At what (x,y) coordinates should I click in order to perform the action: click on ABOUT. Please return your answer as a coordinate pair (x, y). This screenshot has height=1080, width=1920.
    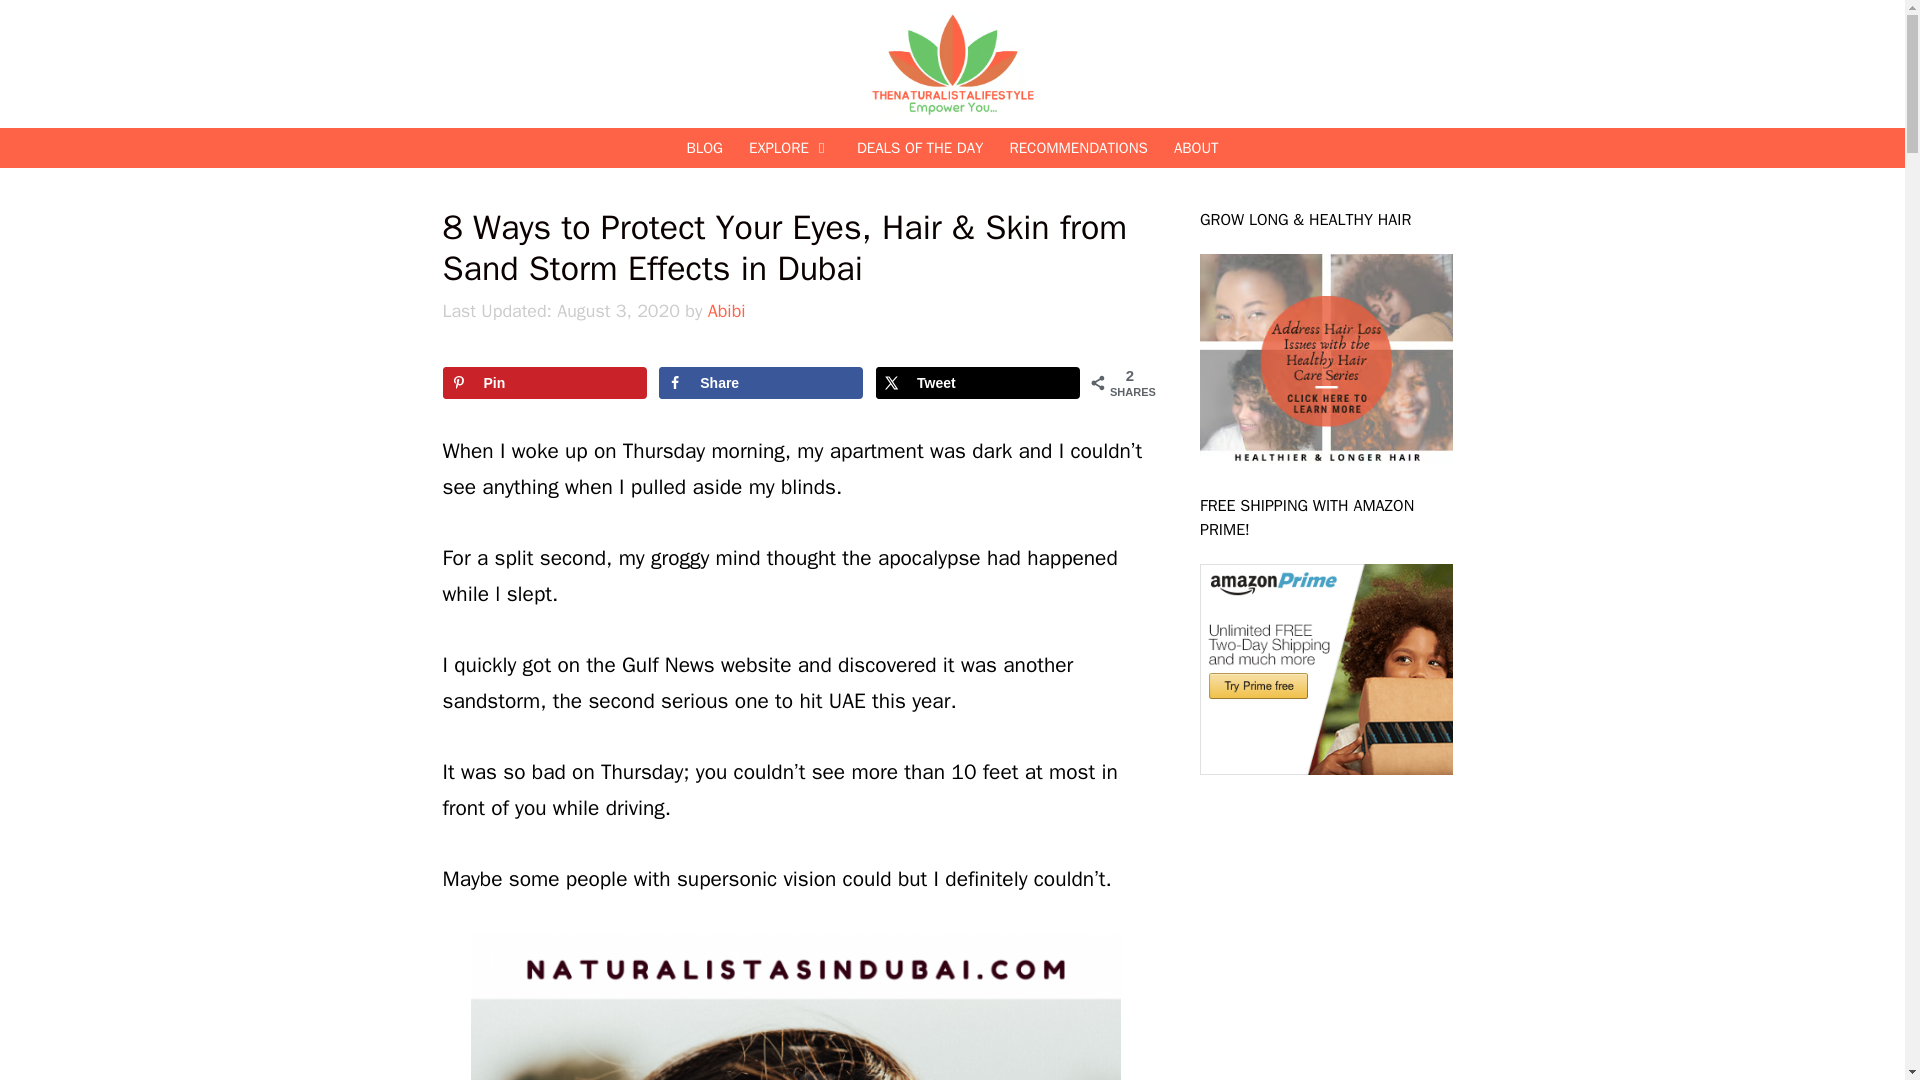
    Looking at the image, I should click on (1196, 148).